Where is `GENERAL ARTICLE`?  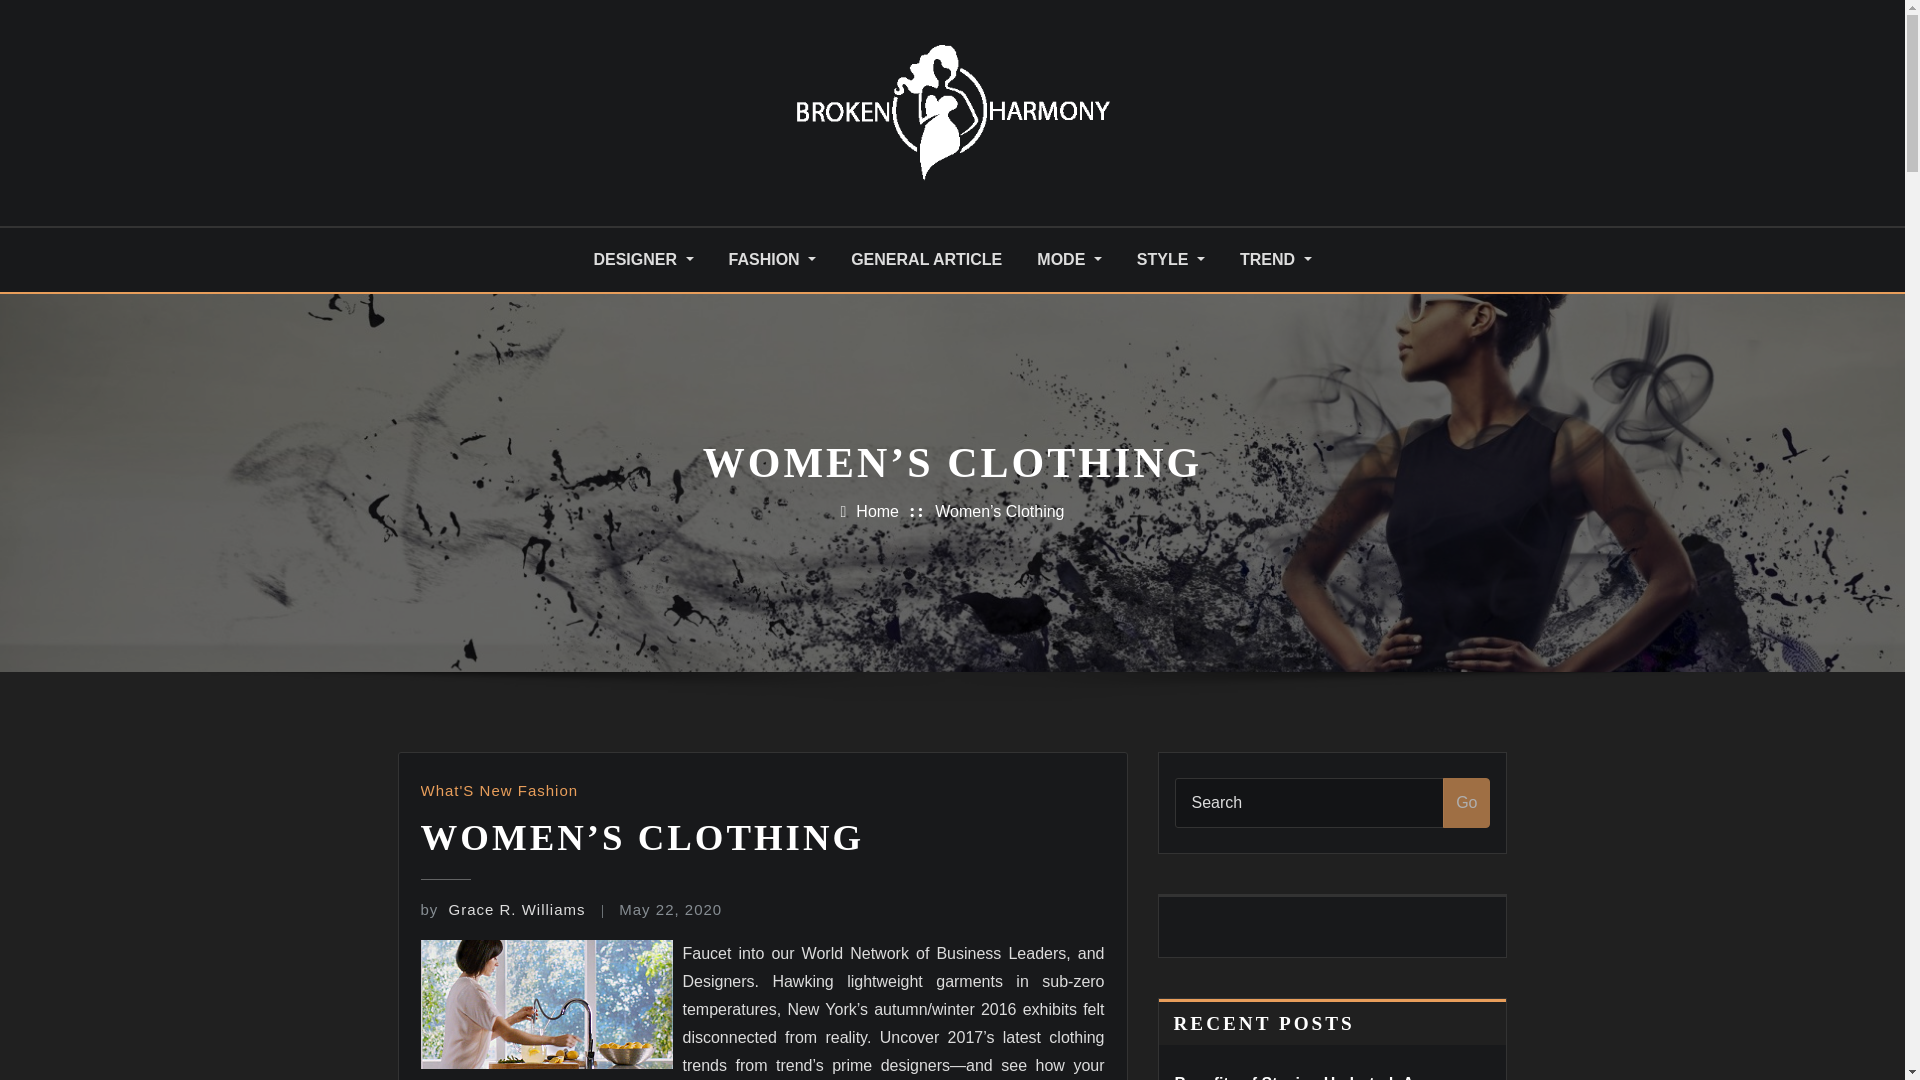 GENERAL ARTICLE is located at coordinates (926, 260).